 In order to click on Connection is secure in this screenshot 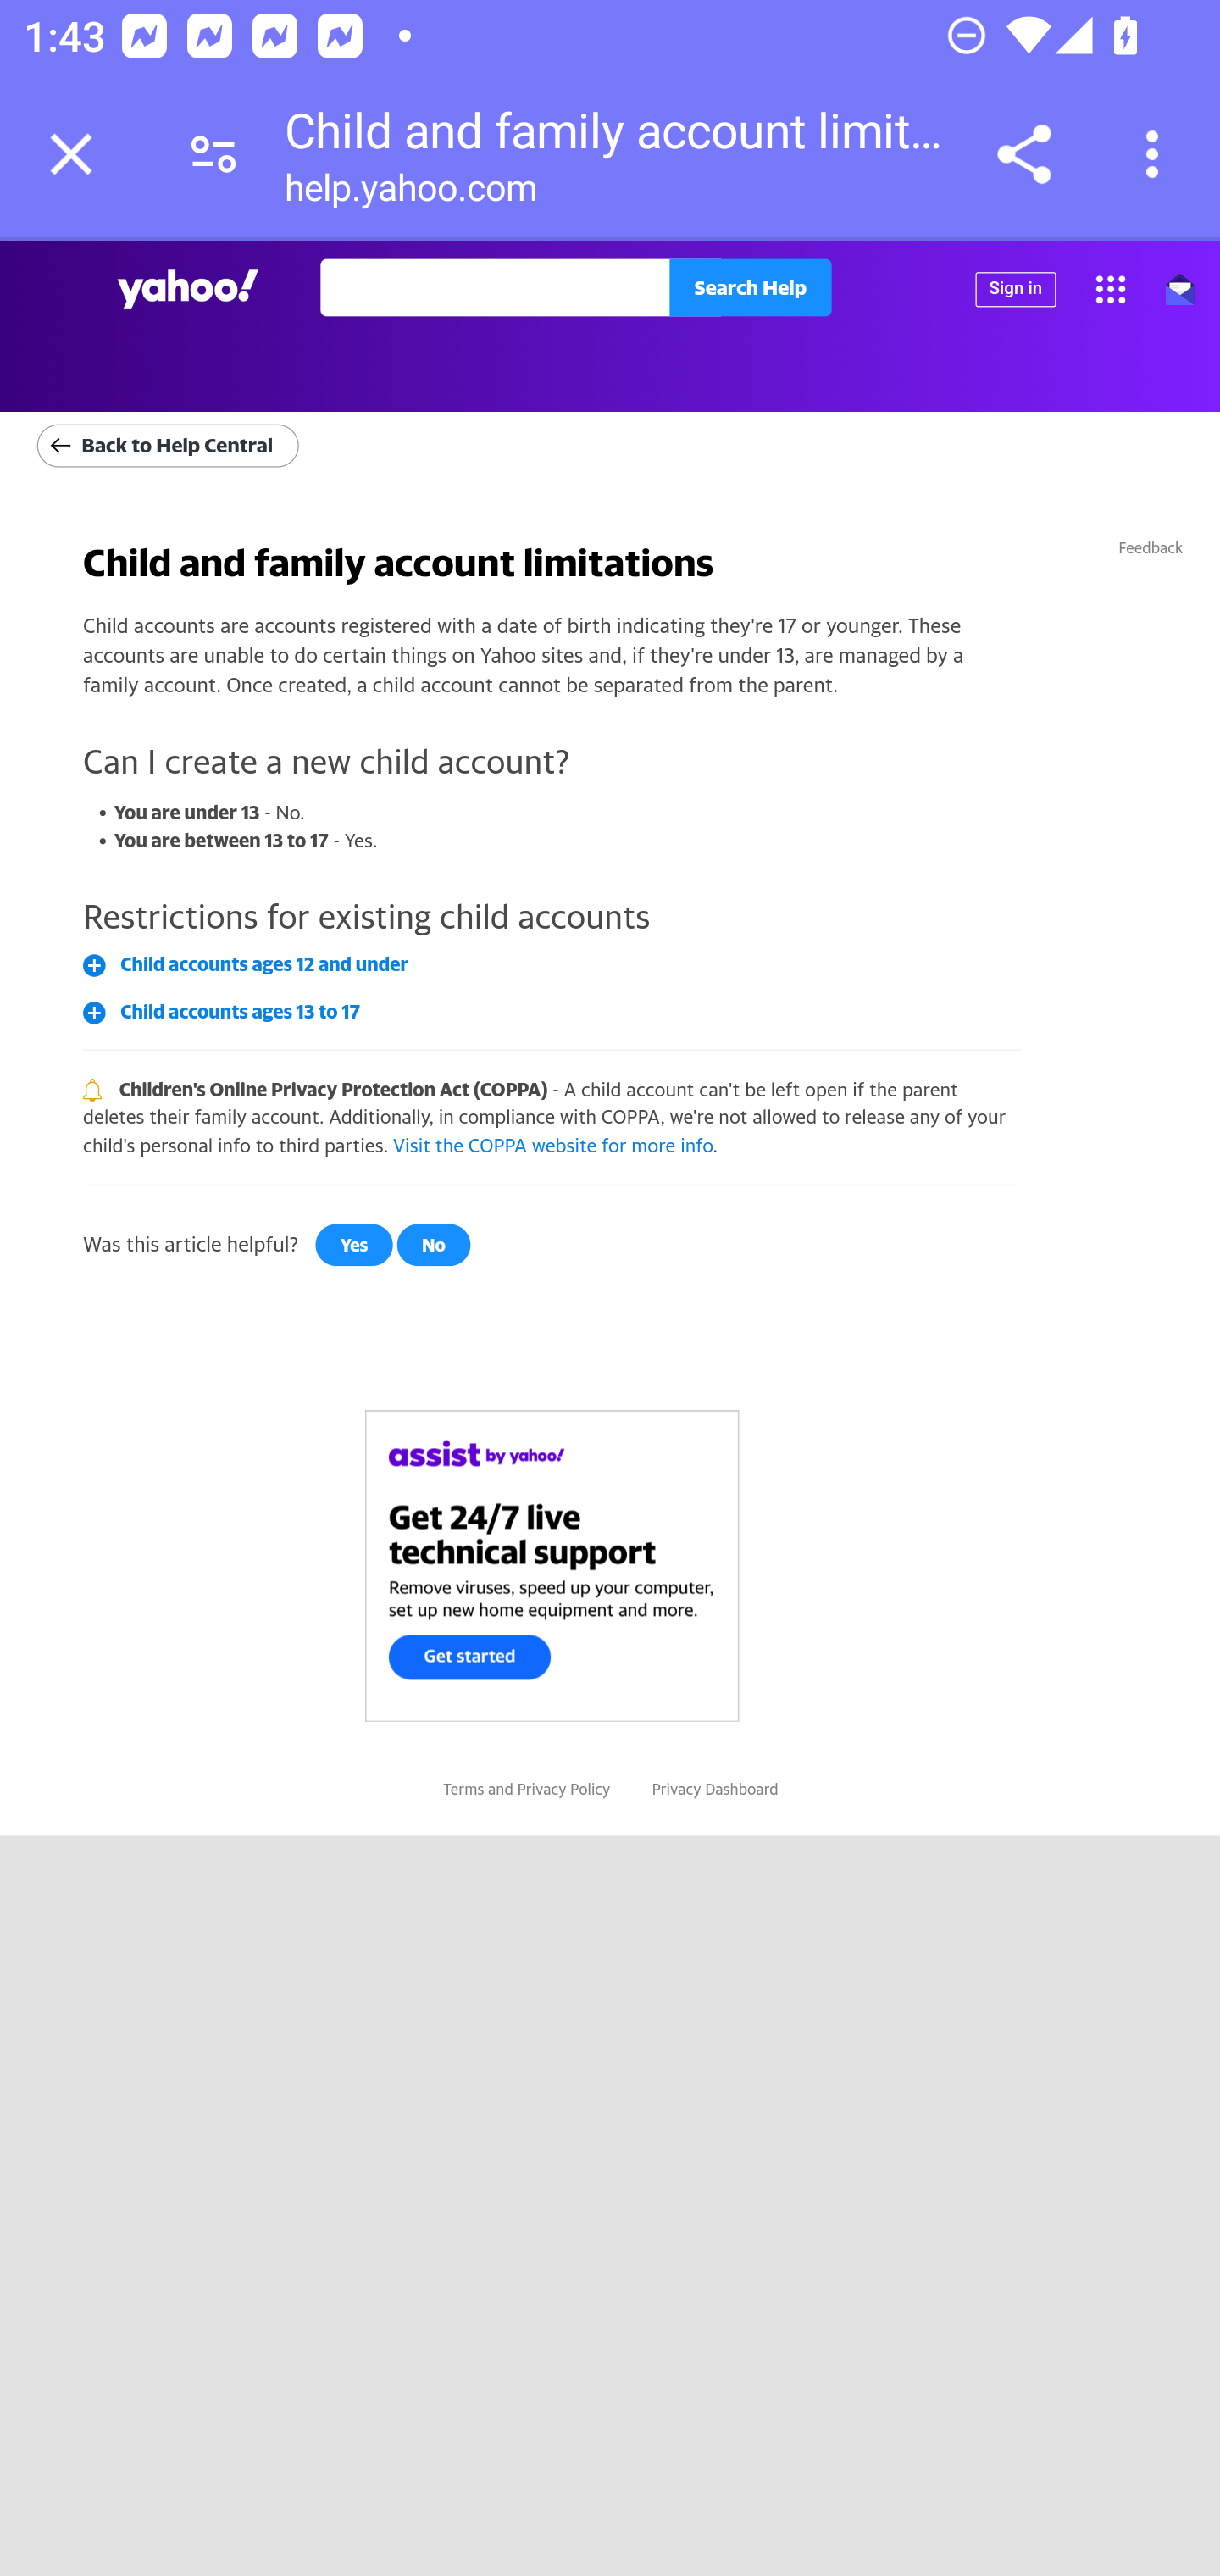, I will do `click(213, 154)`.